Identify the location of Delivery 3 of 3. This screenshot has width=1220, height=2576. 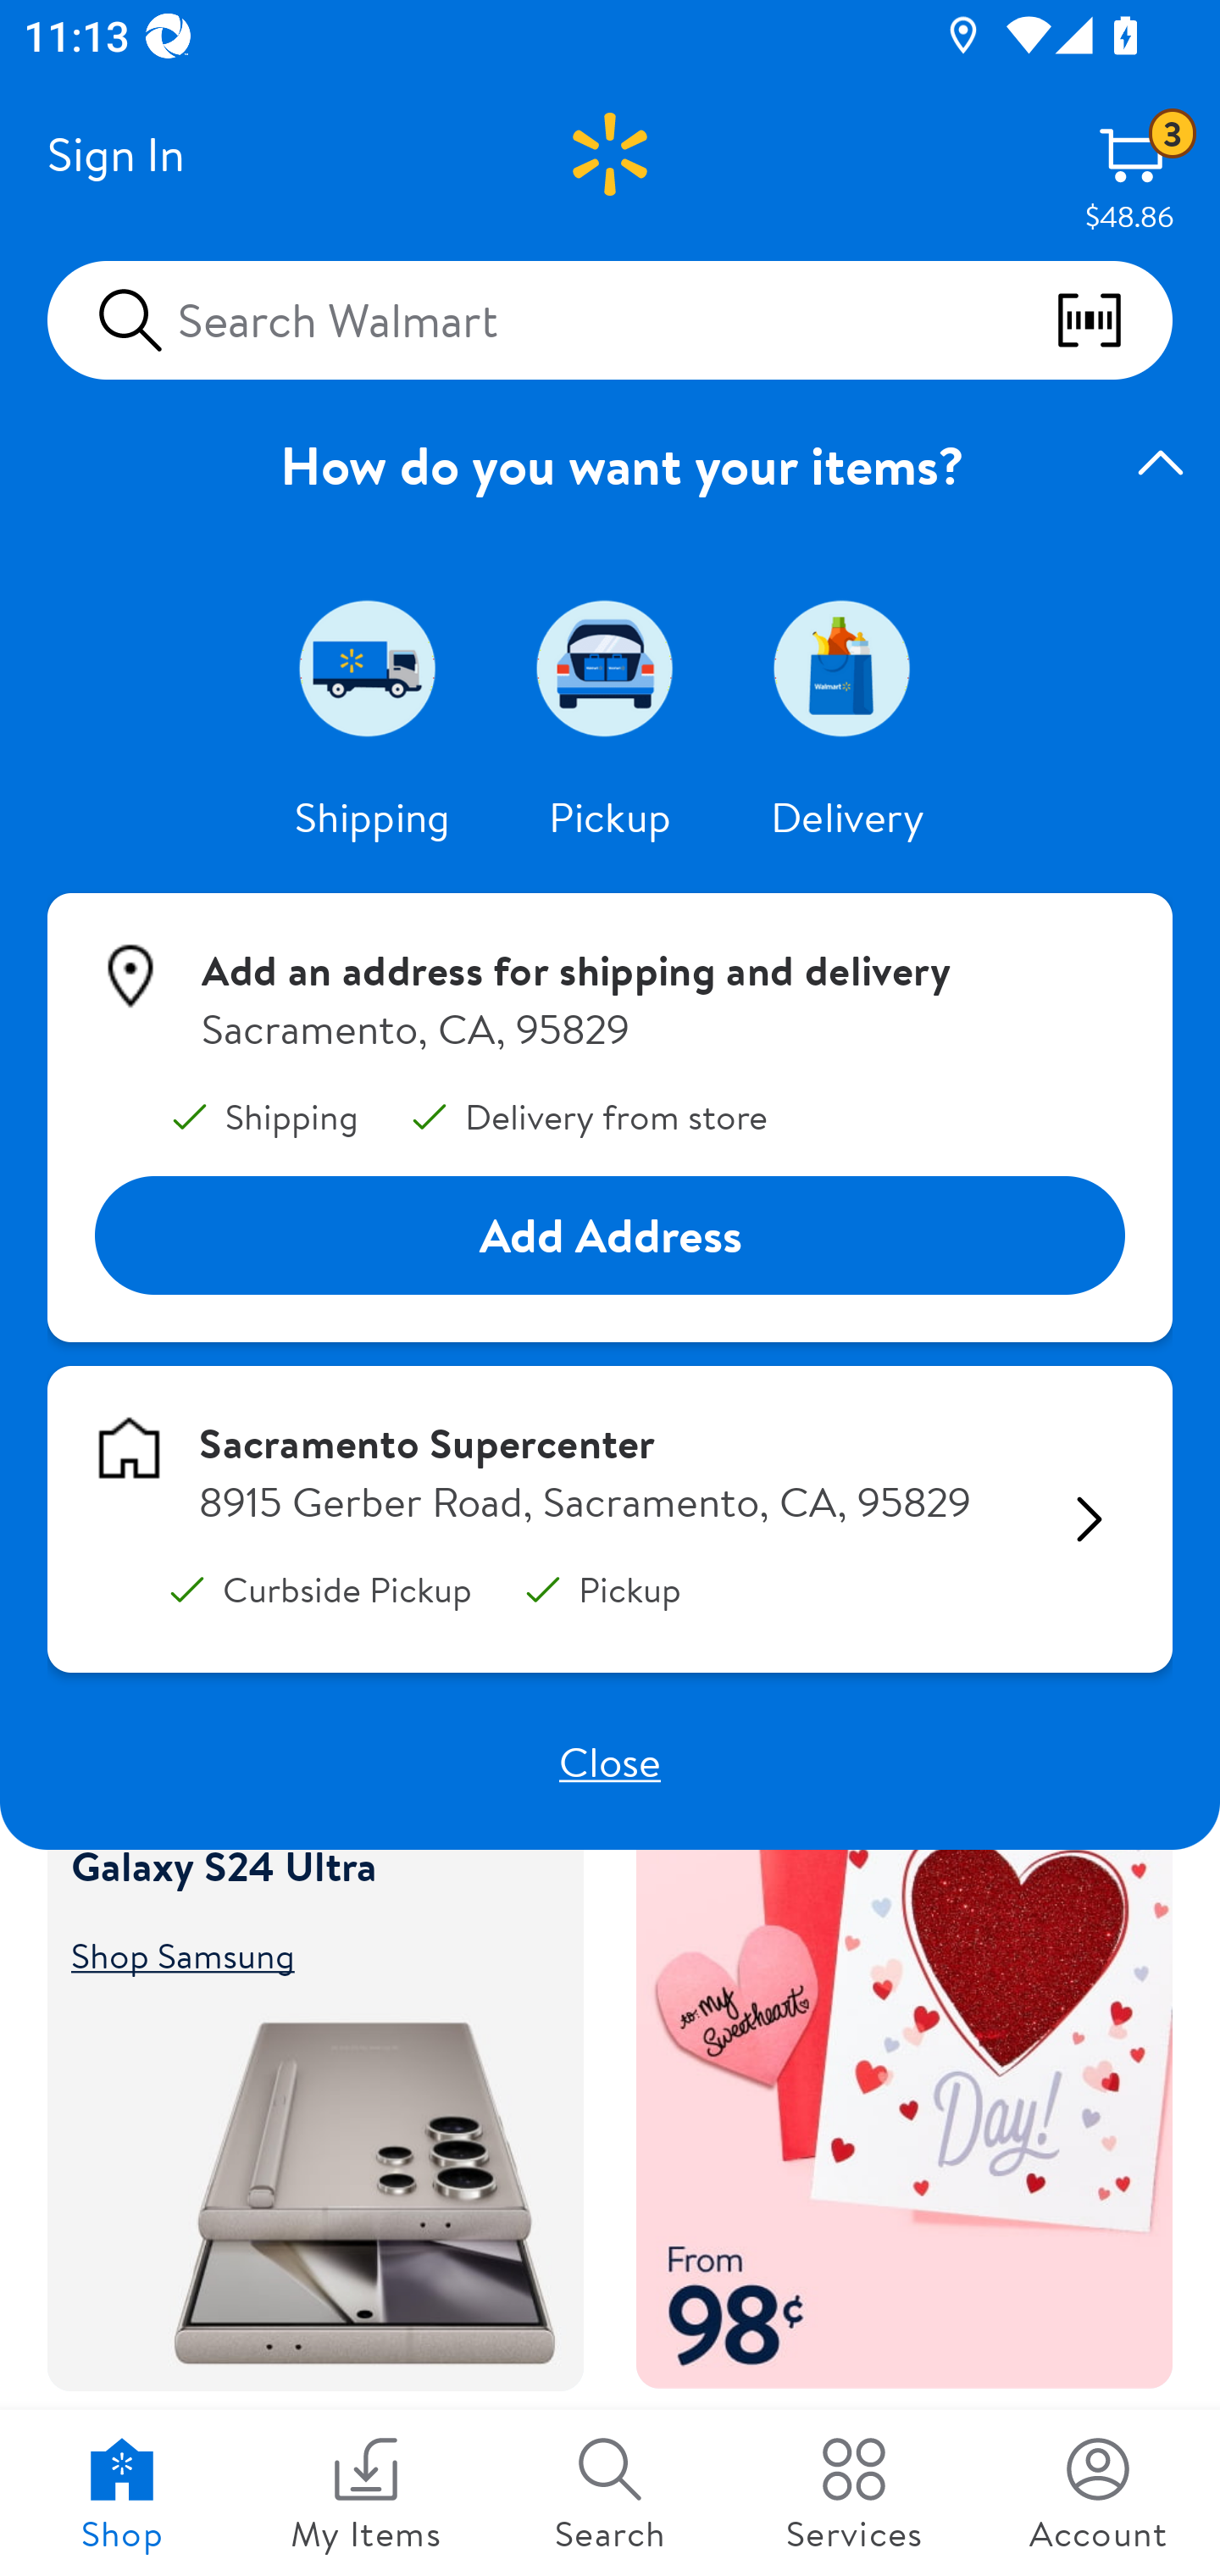
(847, 668).